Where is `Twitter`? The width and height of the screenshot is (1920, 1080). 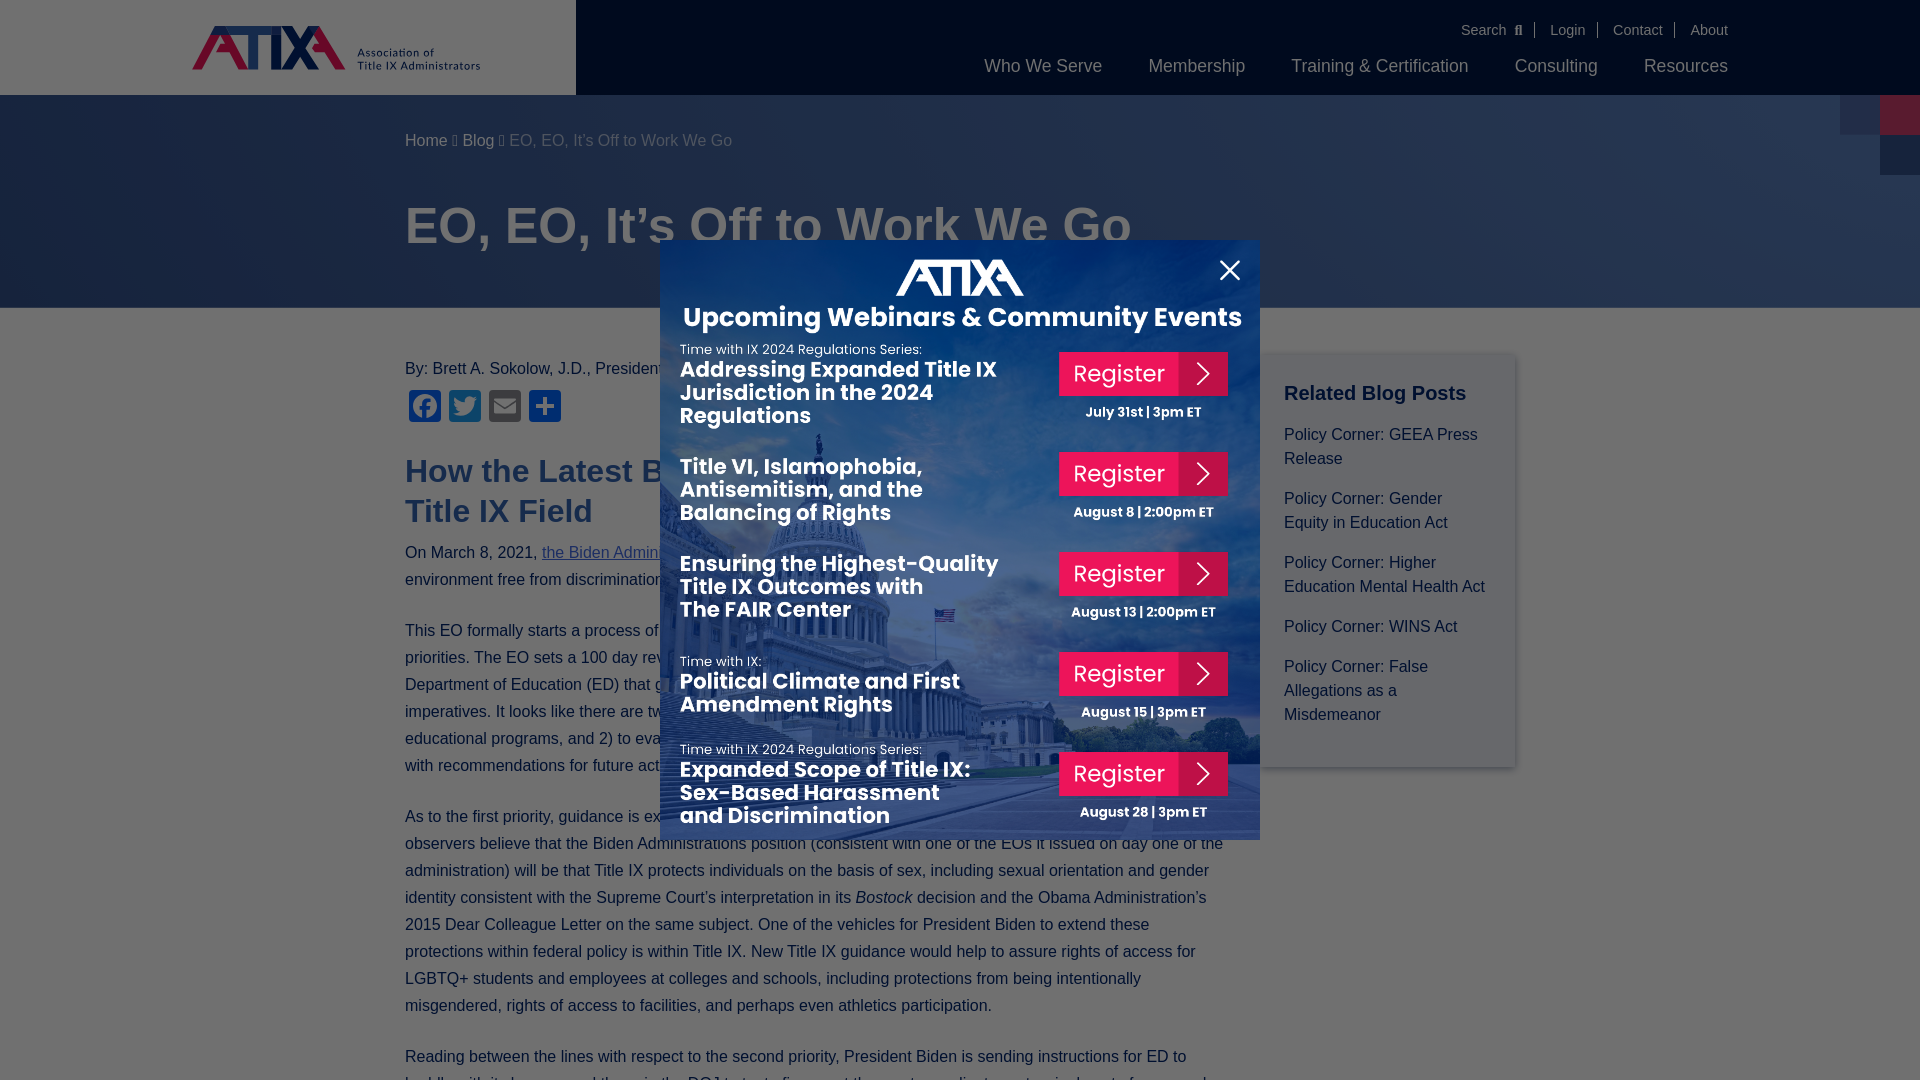 Twitter is located at coordinates (465, 408).